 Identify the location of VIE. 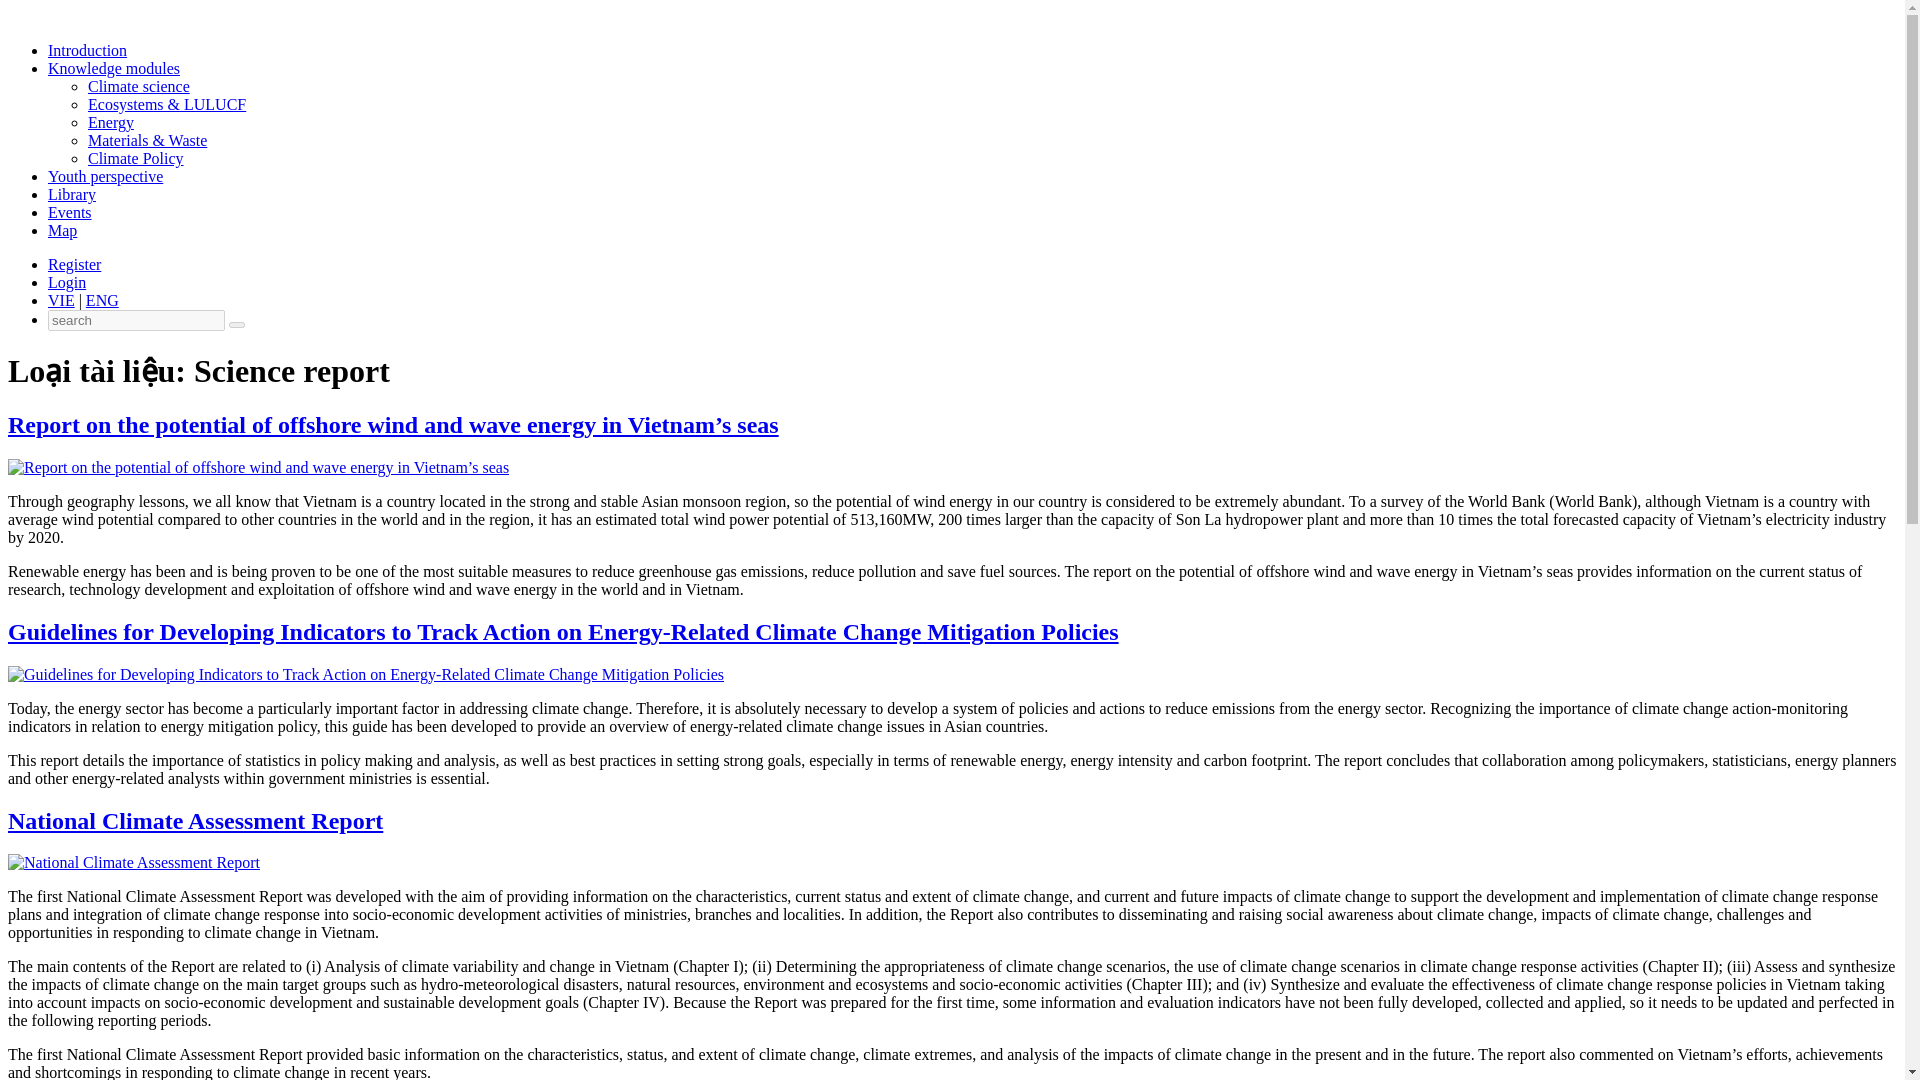
(61, 300).